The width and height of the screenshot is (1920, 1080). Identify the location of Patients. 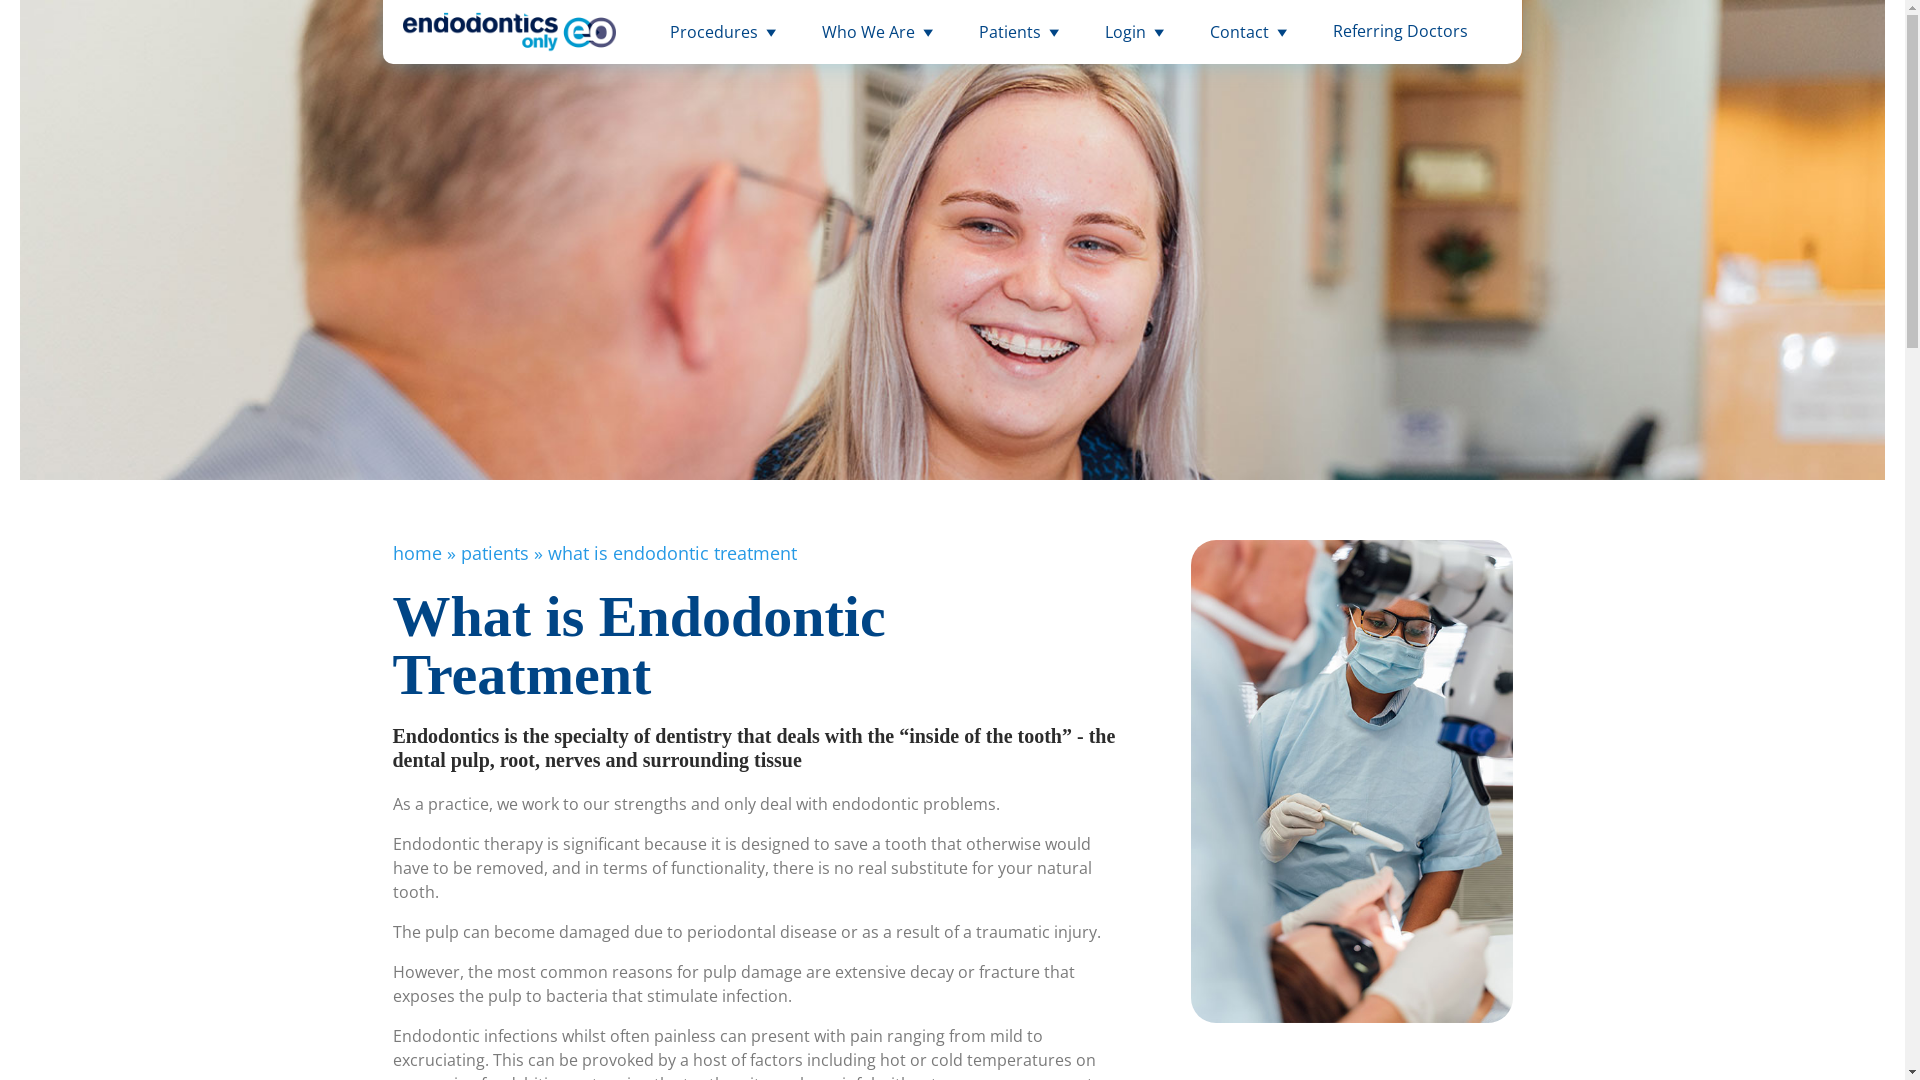
(1022, 32).